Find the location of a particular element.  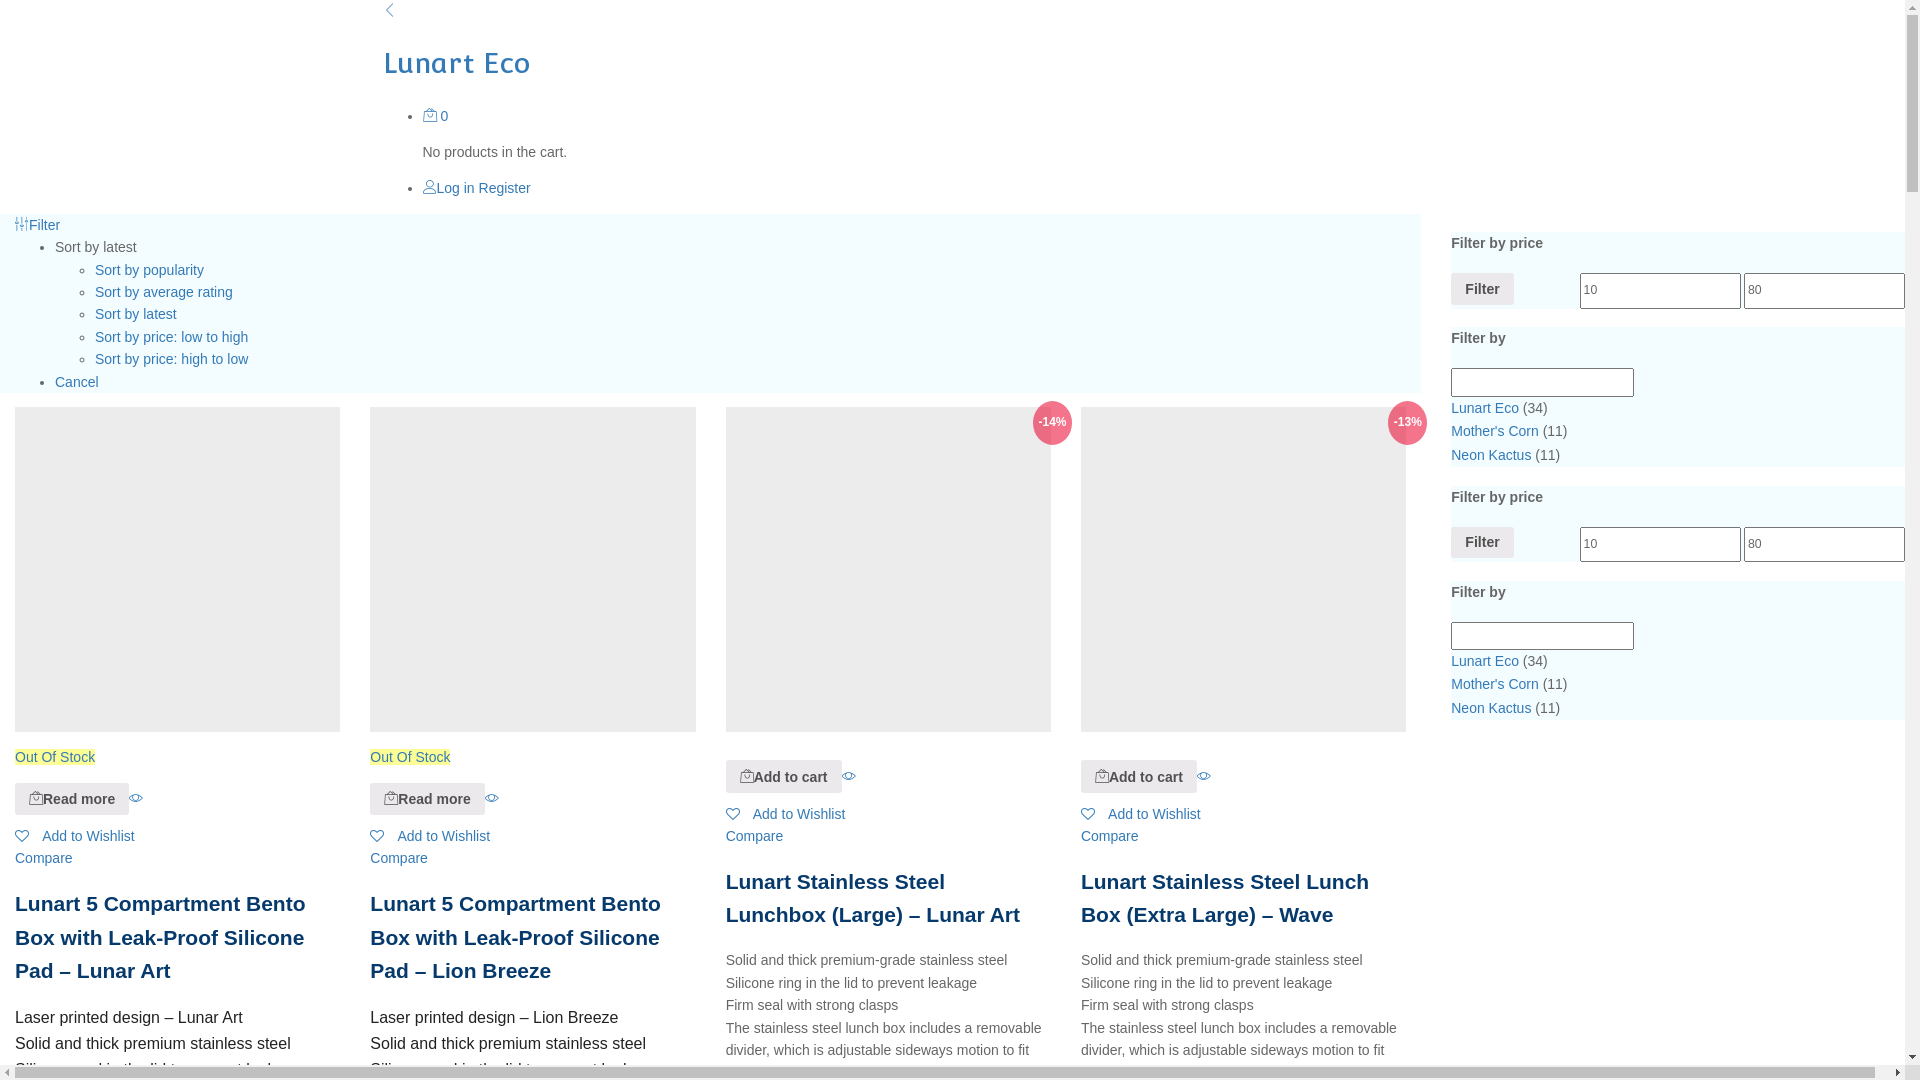

Sort by latest is located at coordinates (136, 314).